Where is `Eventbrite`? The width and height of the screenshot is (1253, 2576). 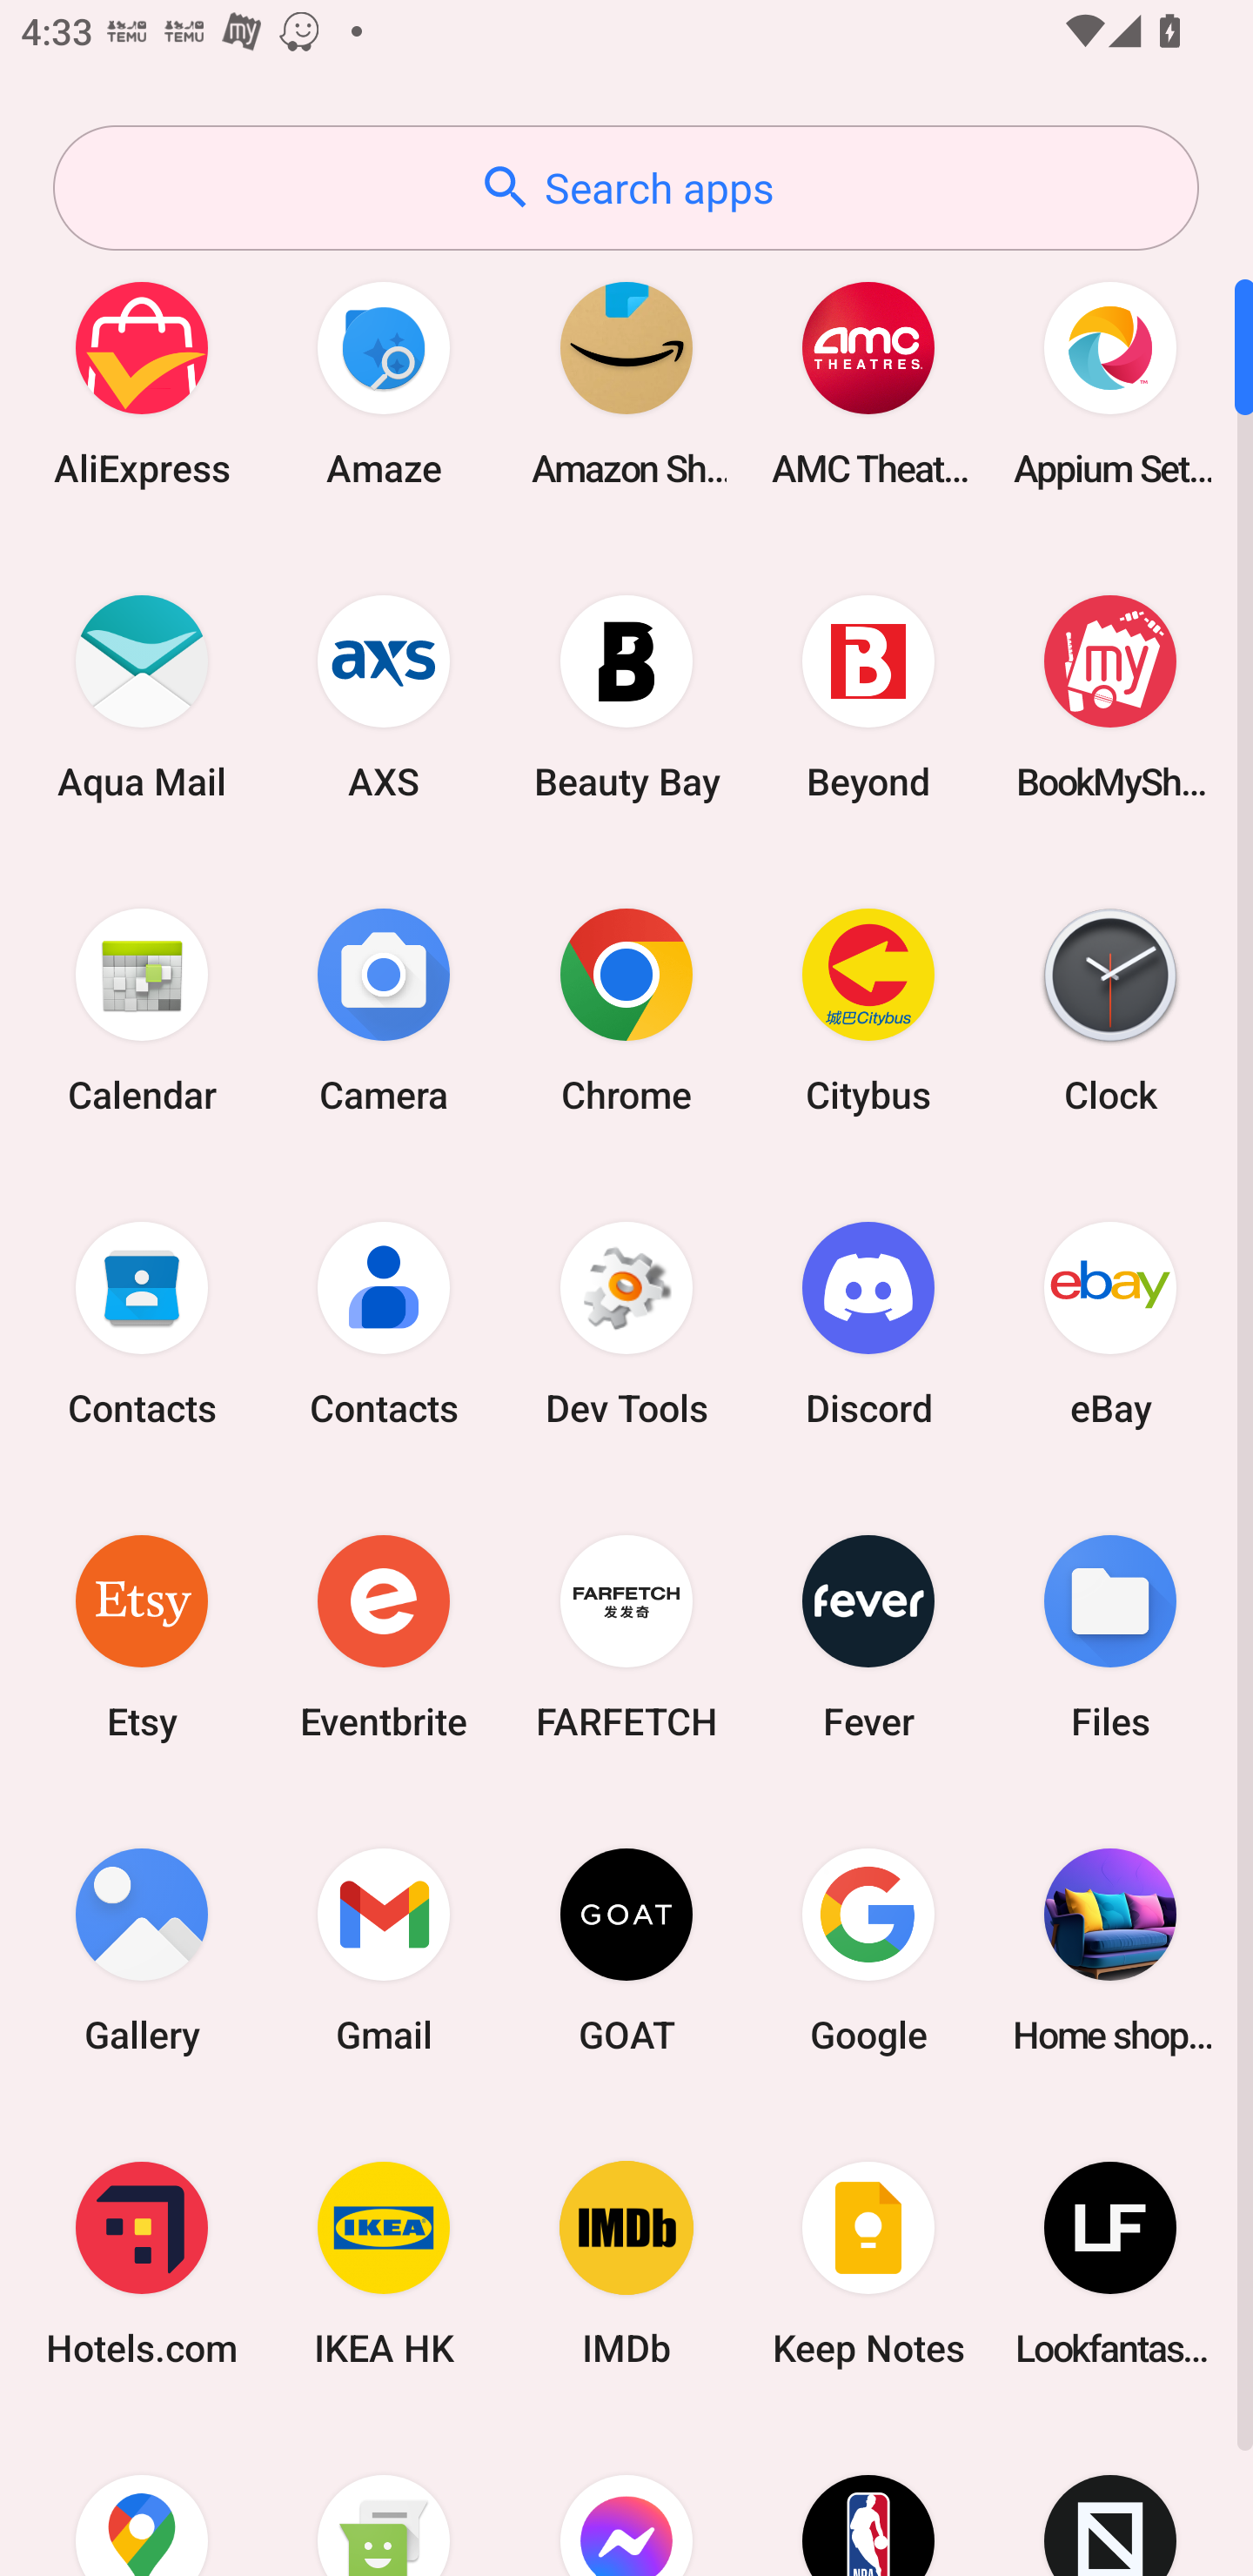
Eventbrite is located at coordinates (384, 1636).